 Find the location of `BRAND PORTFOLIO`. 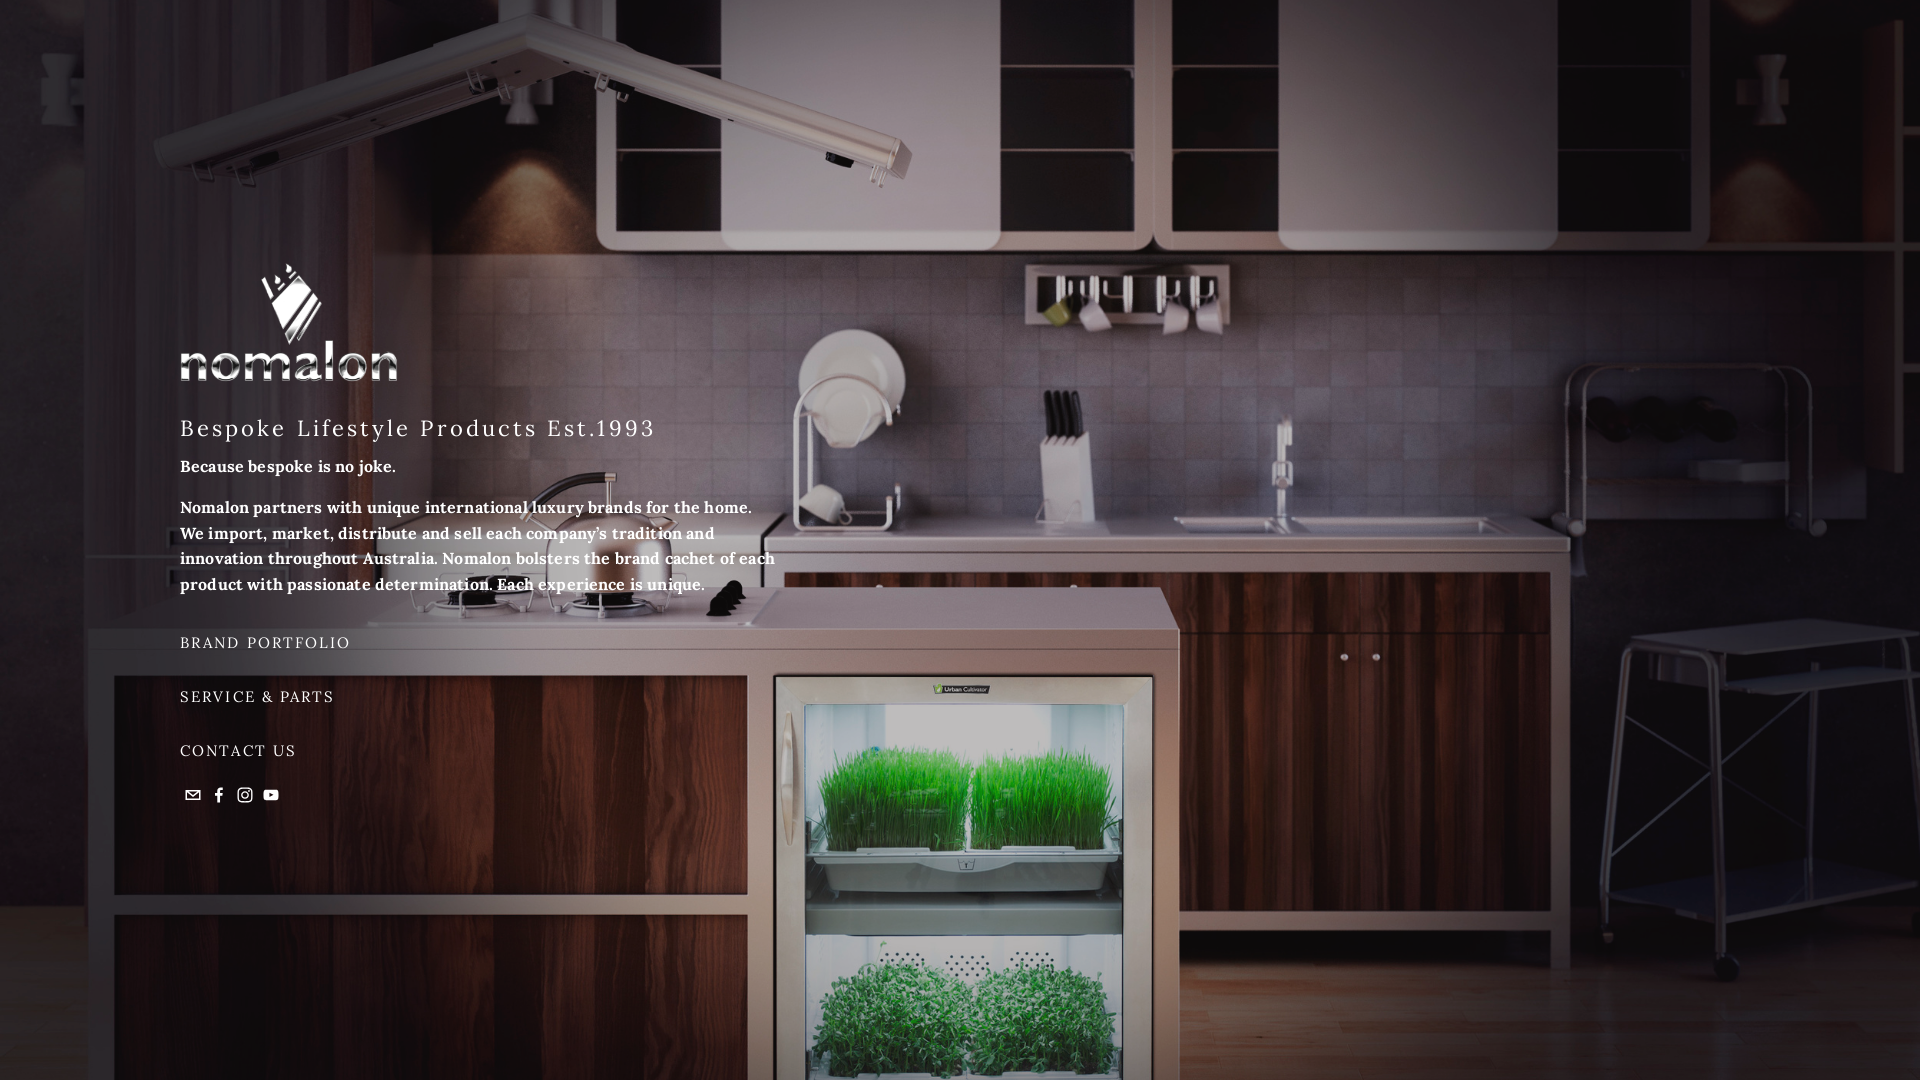

BRAND PORTFOLIO is located at coordinates (320, 642).